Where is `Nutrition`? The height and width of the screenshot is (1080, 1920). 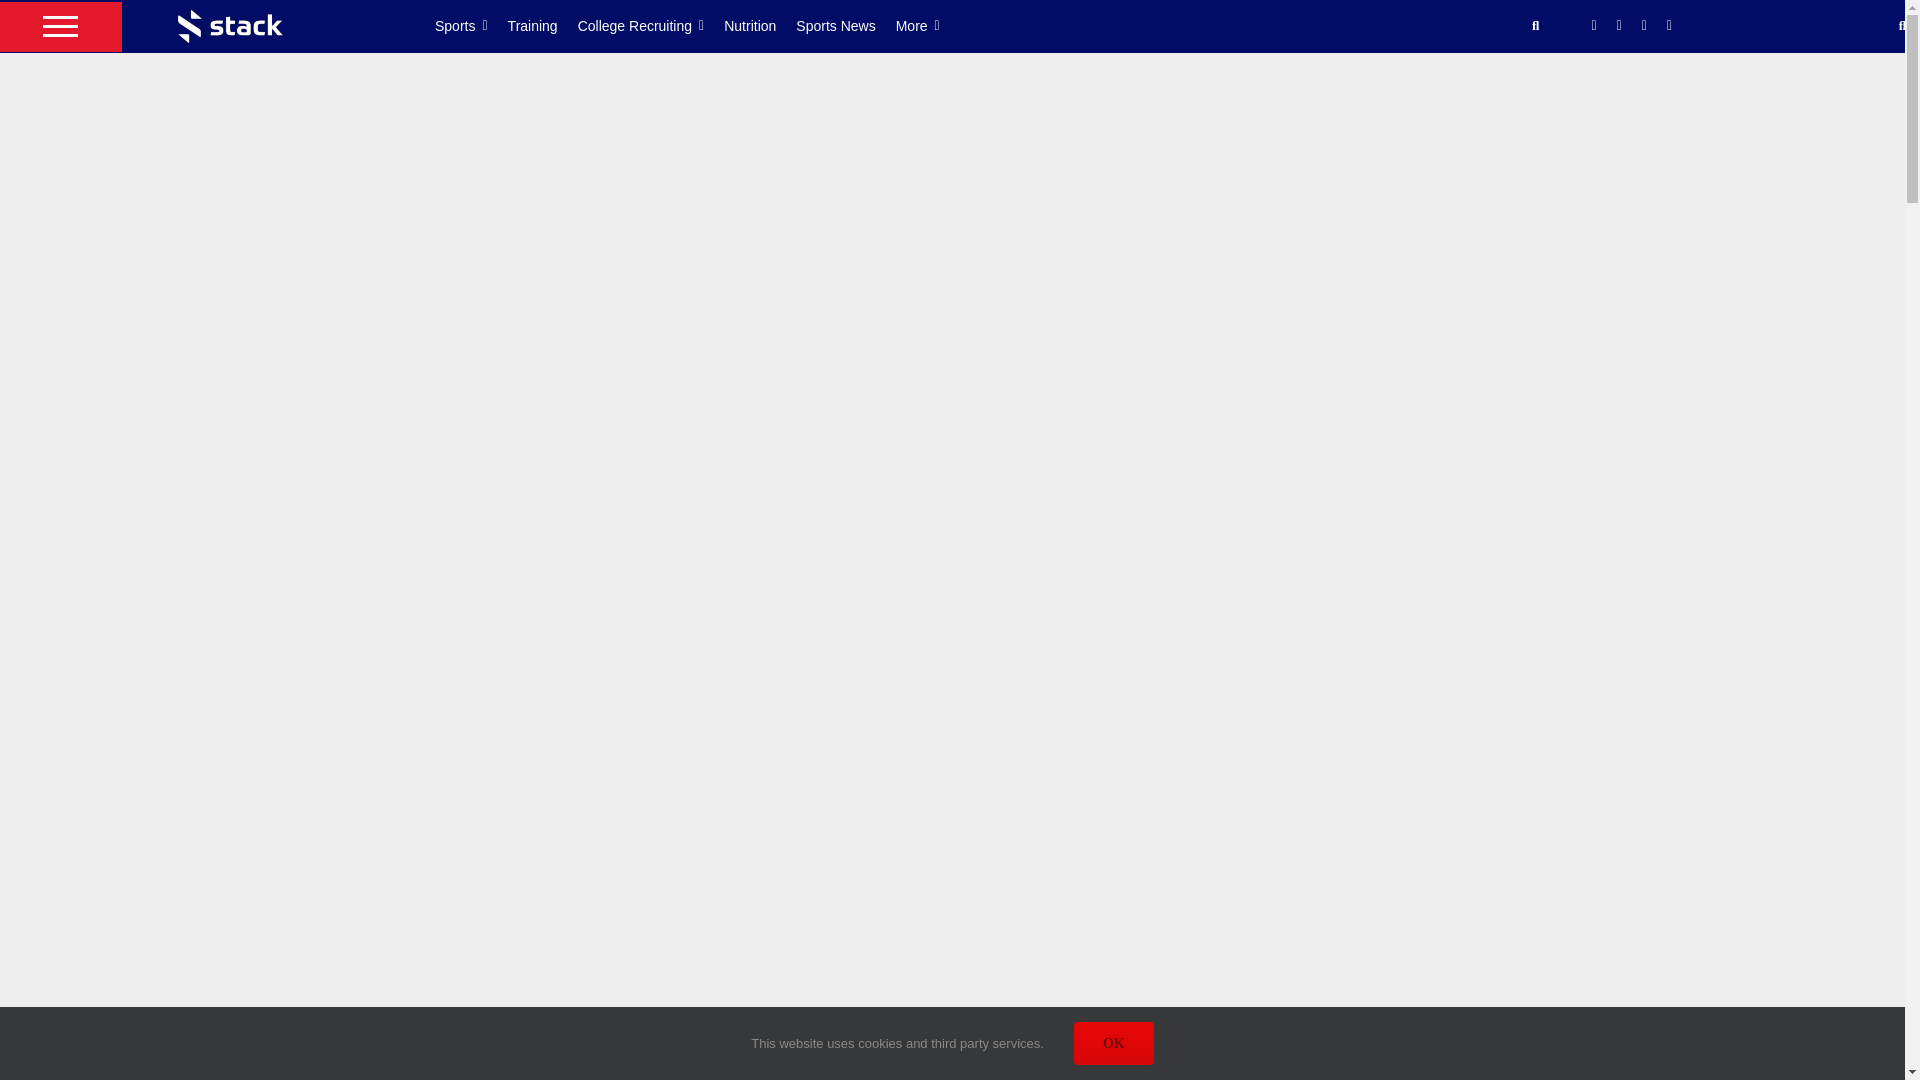 Nutrition is located at coordinates (760, 26).